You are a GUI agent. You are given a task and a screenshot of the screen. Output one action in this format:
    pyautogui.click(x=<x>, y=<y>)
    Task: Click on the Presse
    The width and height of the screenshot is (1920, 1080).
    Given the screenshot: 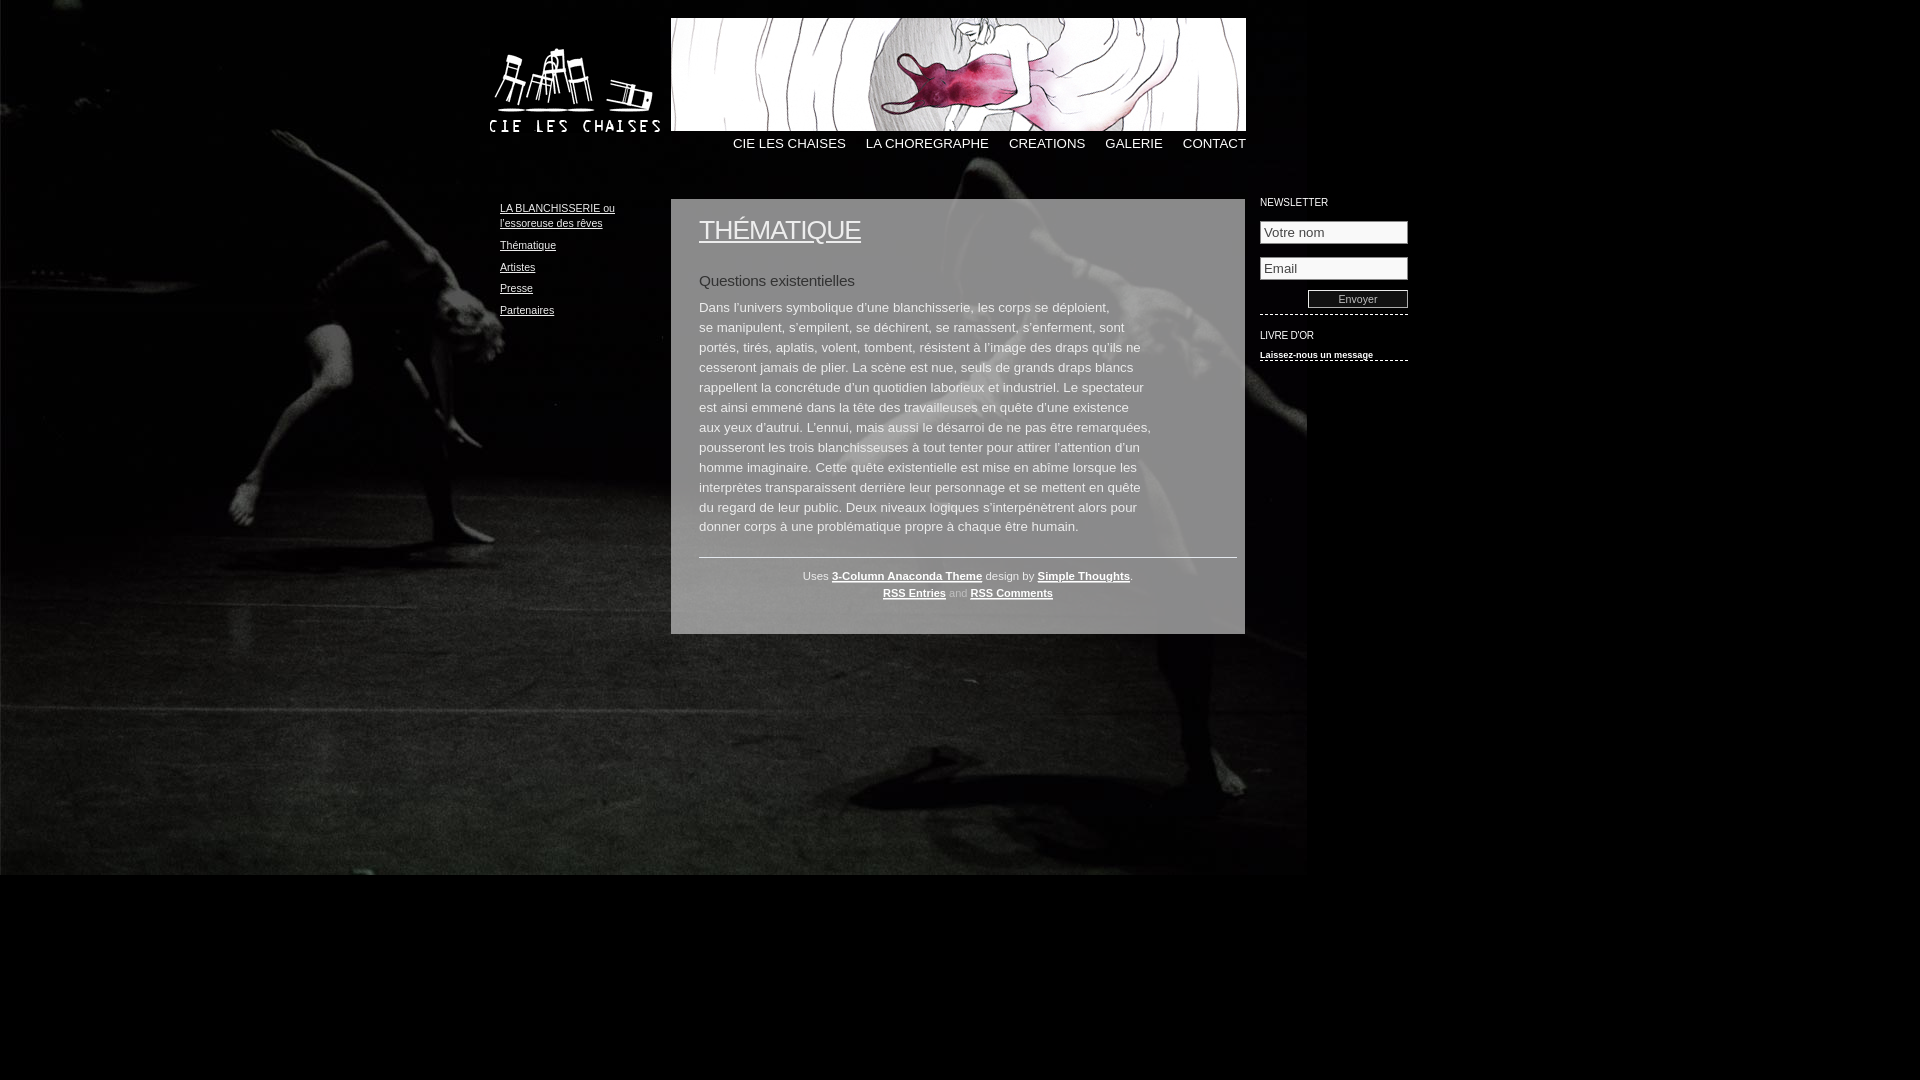 What is the action you would take?
    pyautogui.click(x=516, y=288)
    